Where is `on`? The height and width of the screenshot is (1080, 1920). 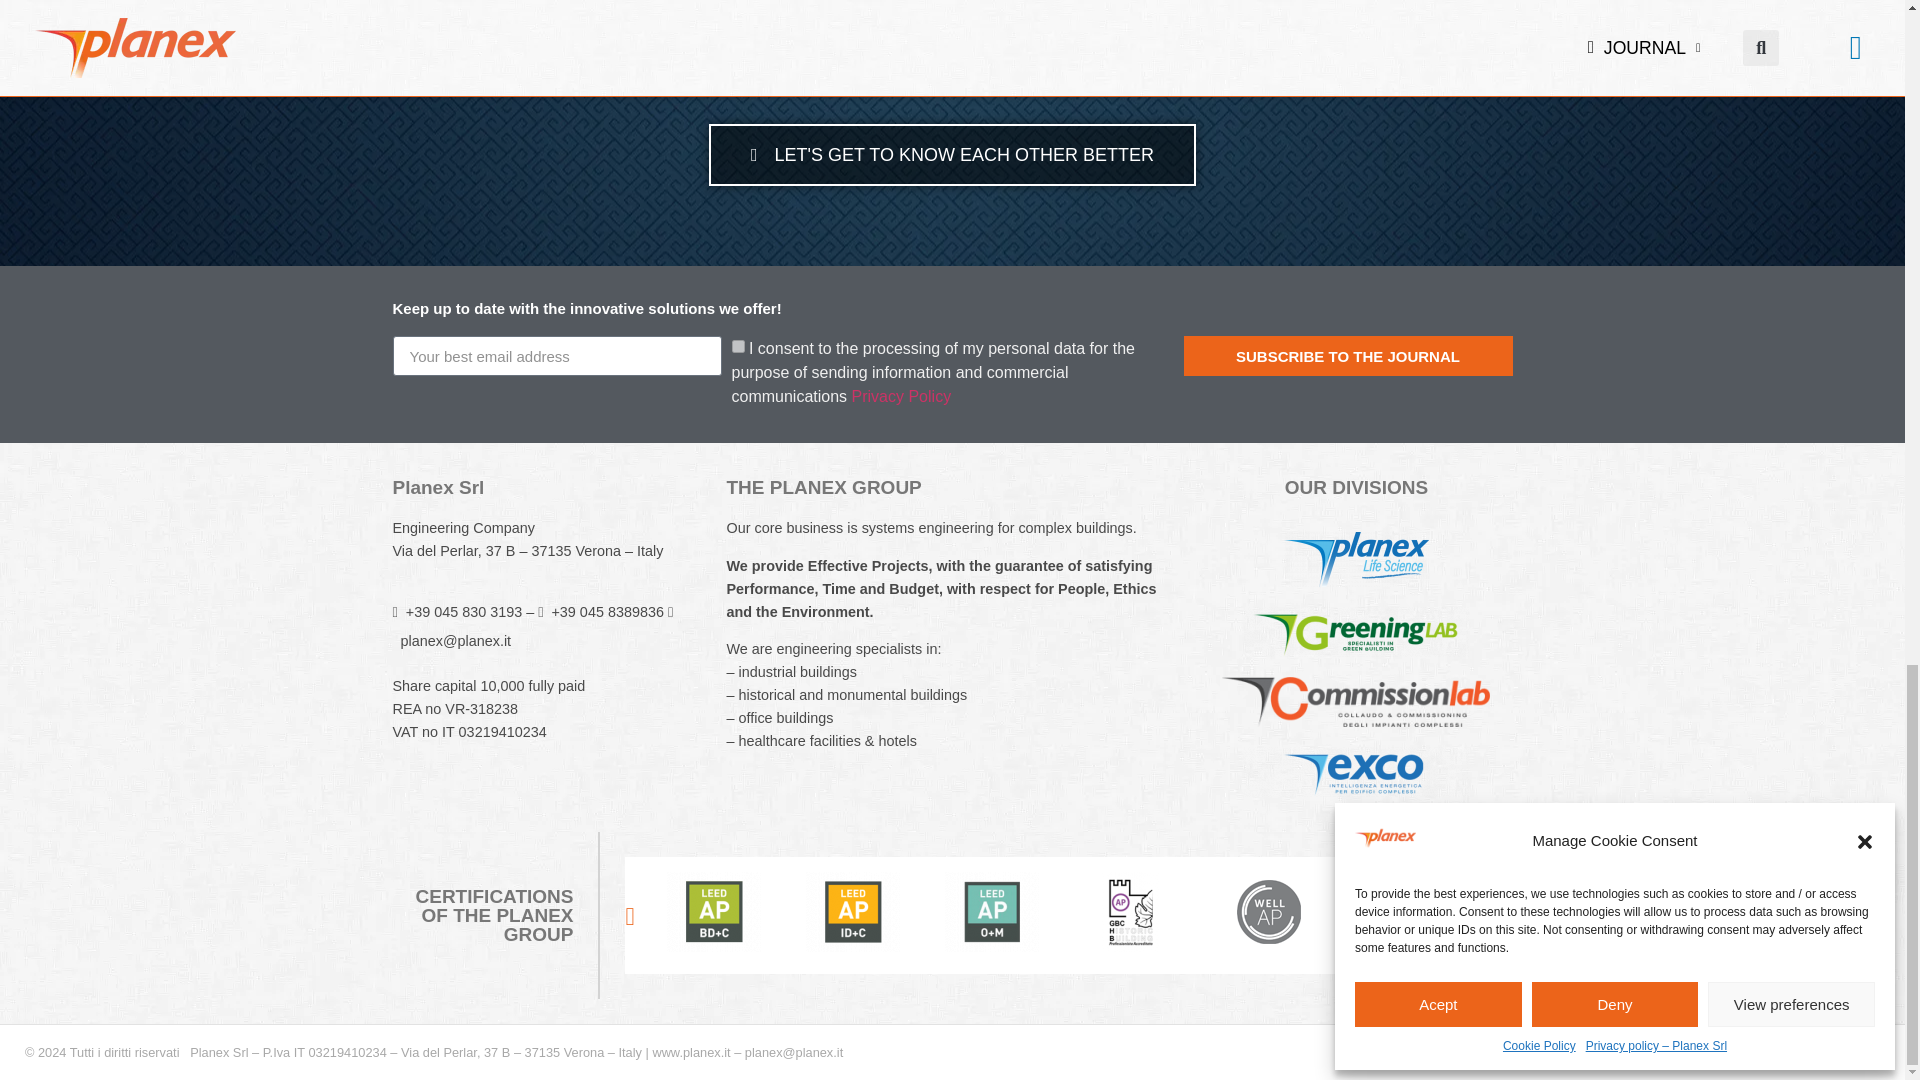 on is located at coordinates (738, 346).